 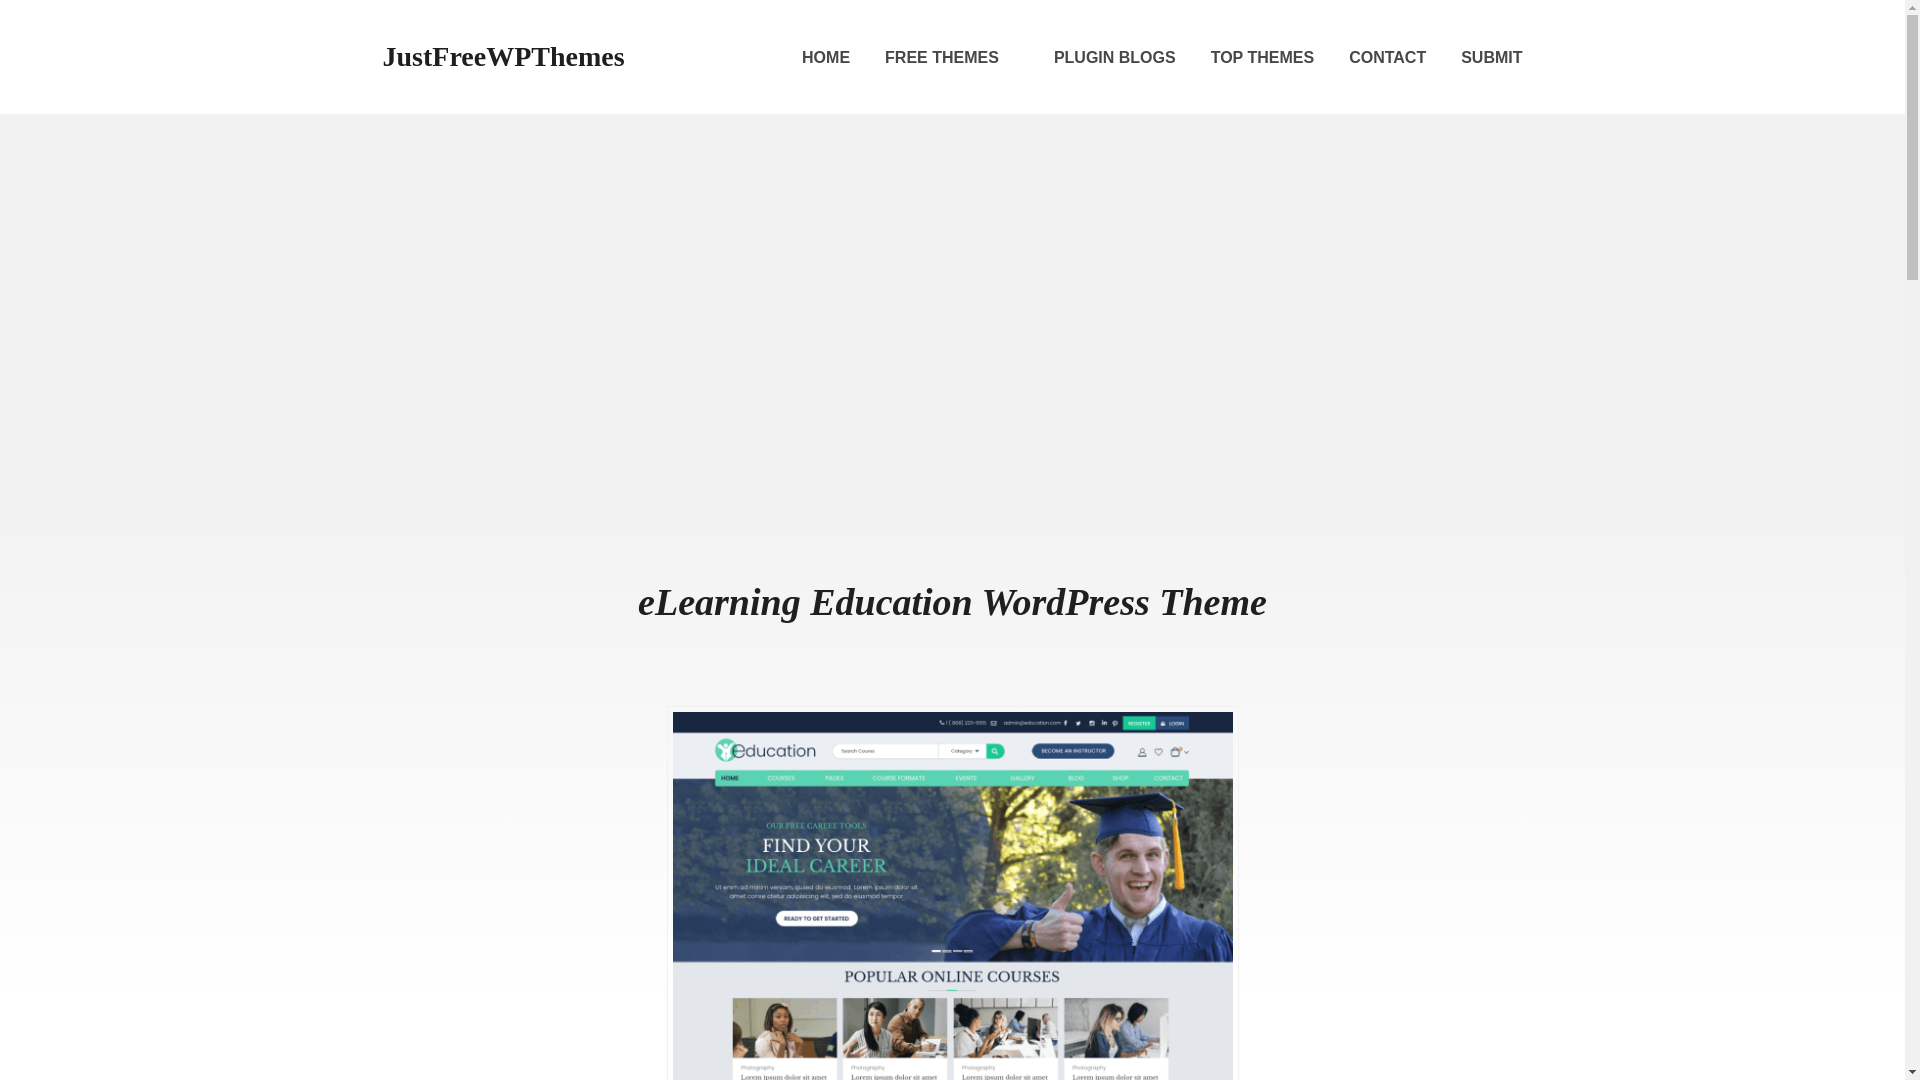 I want to click on JustFreeWPThemes, so click(x=503, y=56).